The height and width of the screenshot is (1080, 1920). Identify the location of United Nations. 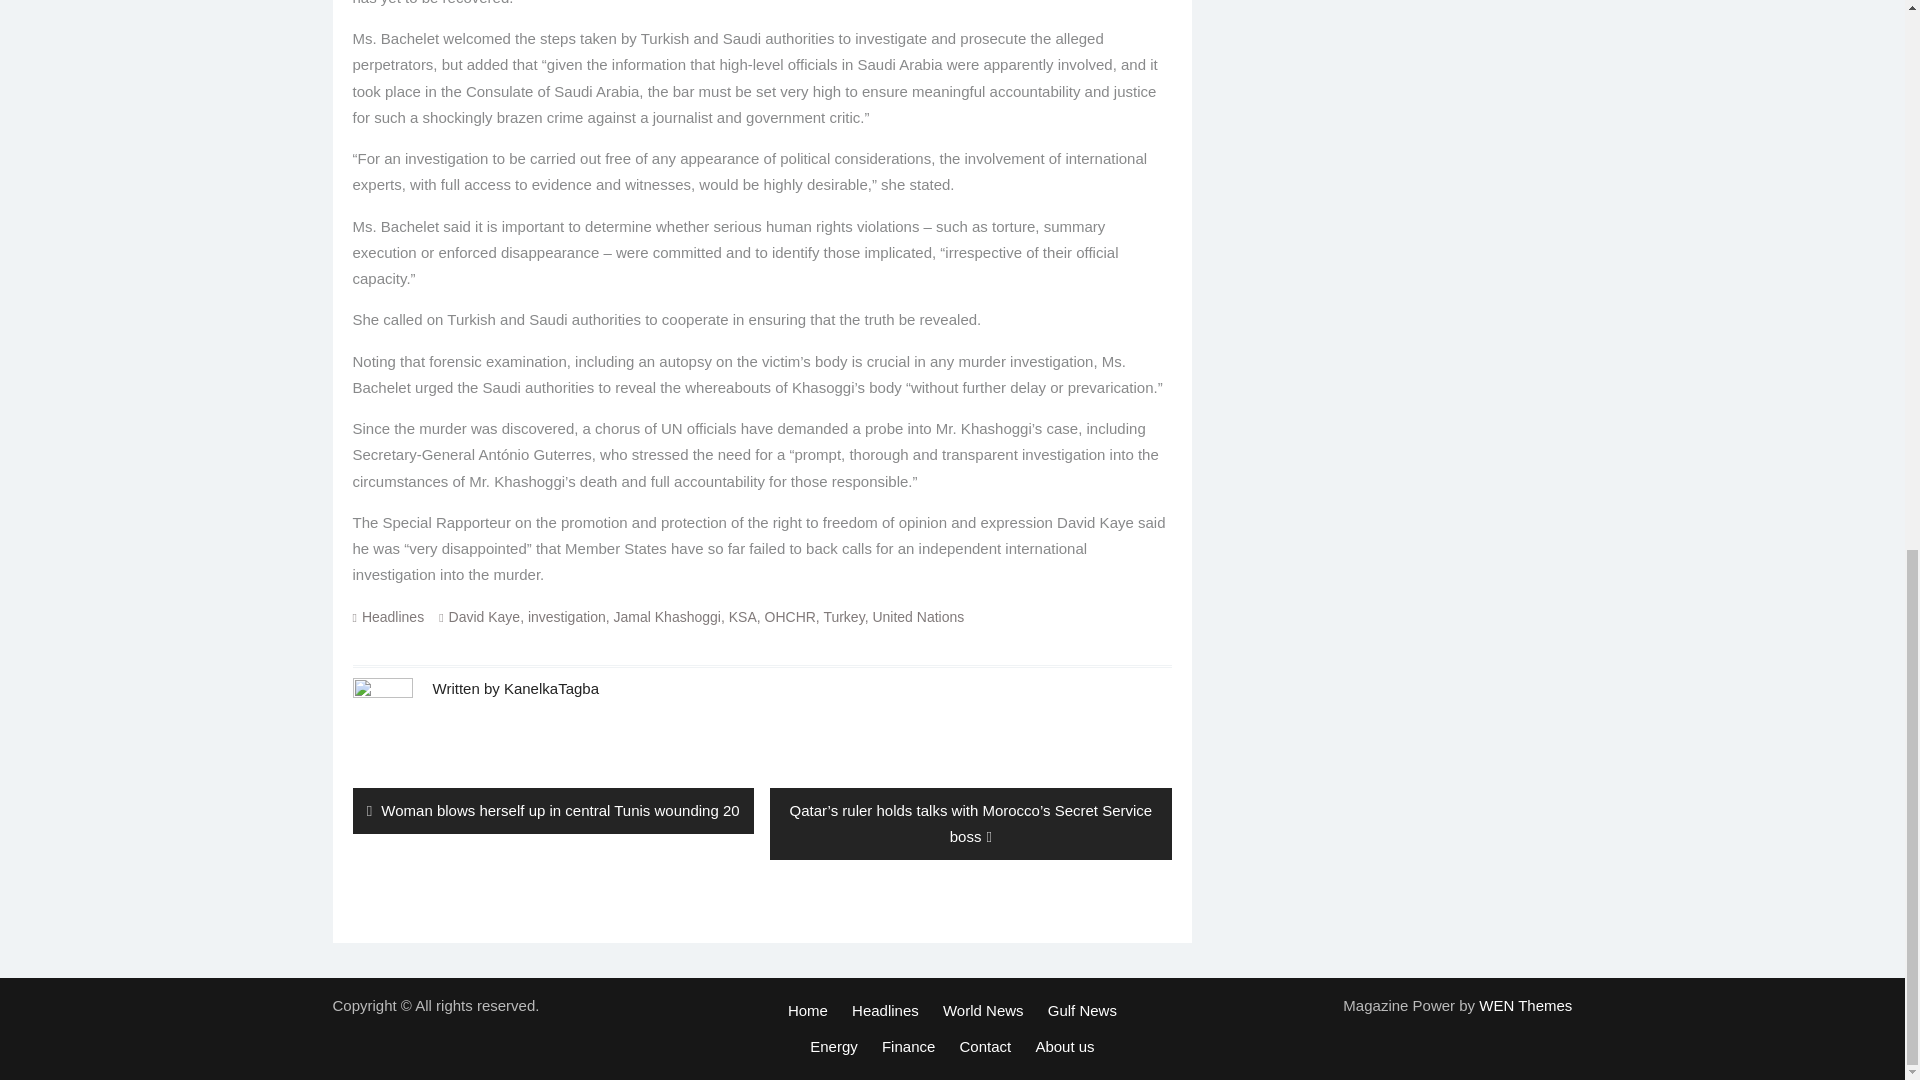
(917, 616).